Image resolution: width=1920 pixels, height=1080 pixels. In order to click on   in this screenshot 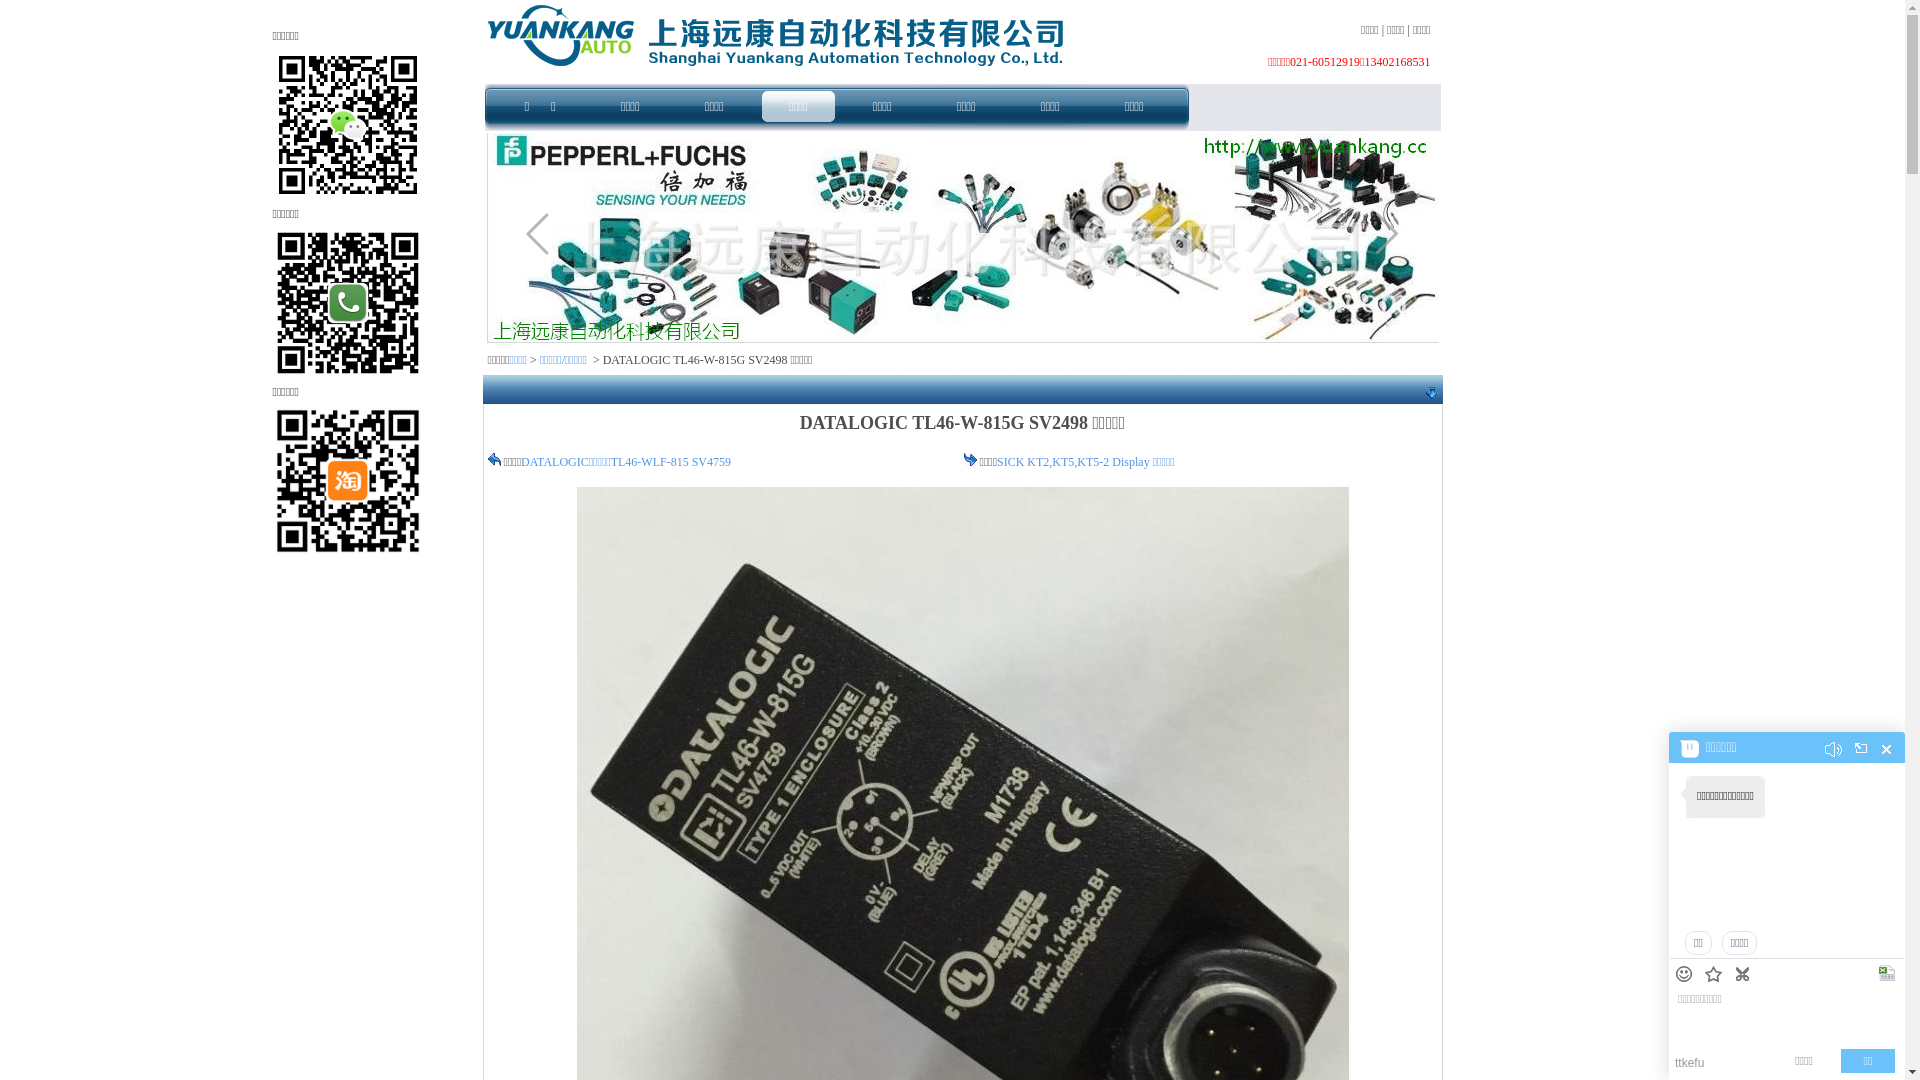, I will do `click(1744, 974)`.